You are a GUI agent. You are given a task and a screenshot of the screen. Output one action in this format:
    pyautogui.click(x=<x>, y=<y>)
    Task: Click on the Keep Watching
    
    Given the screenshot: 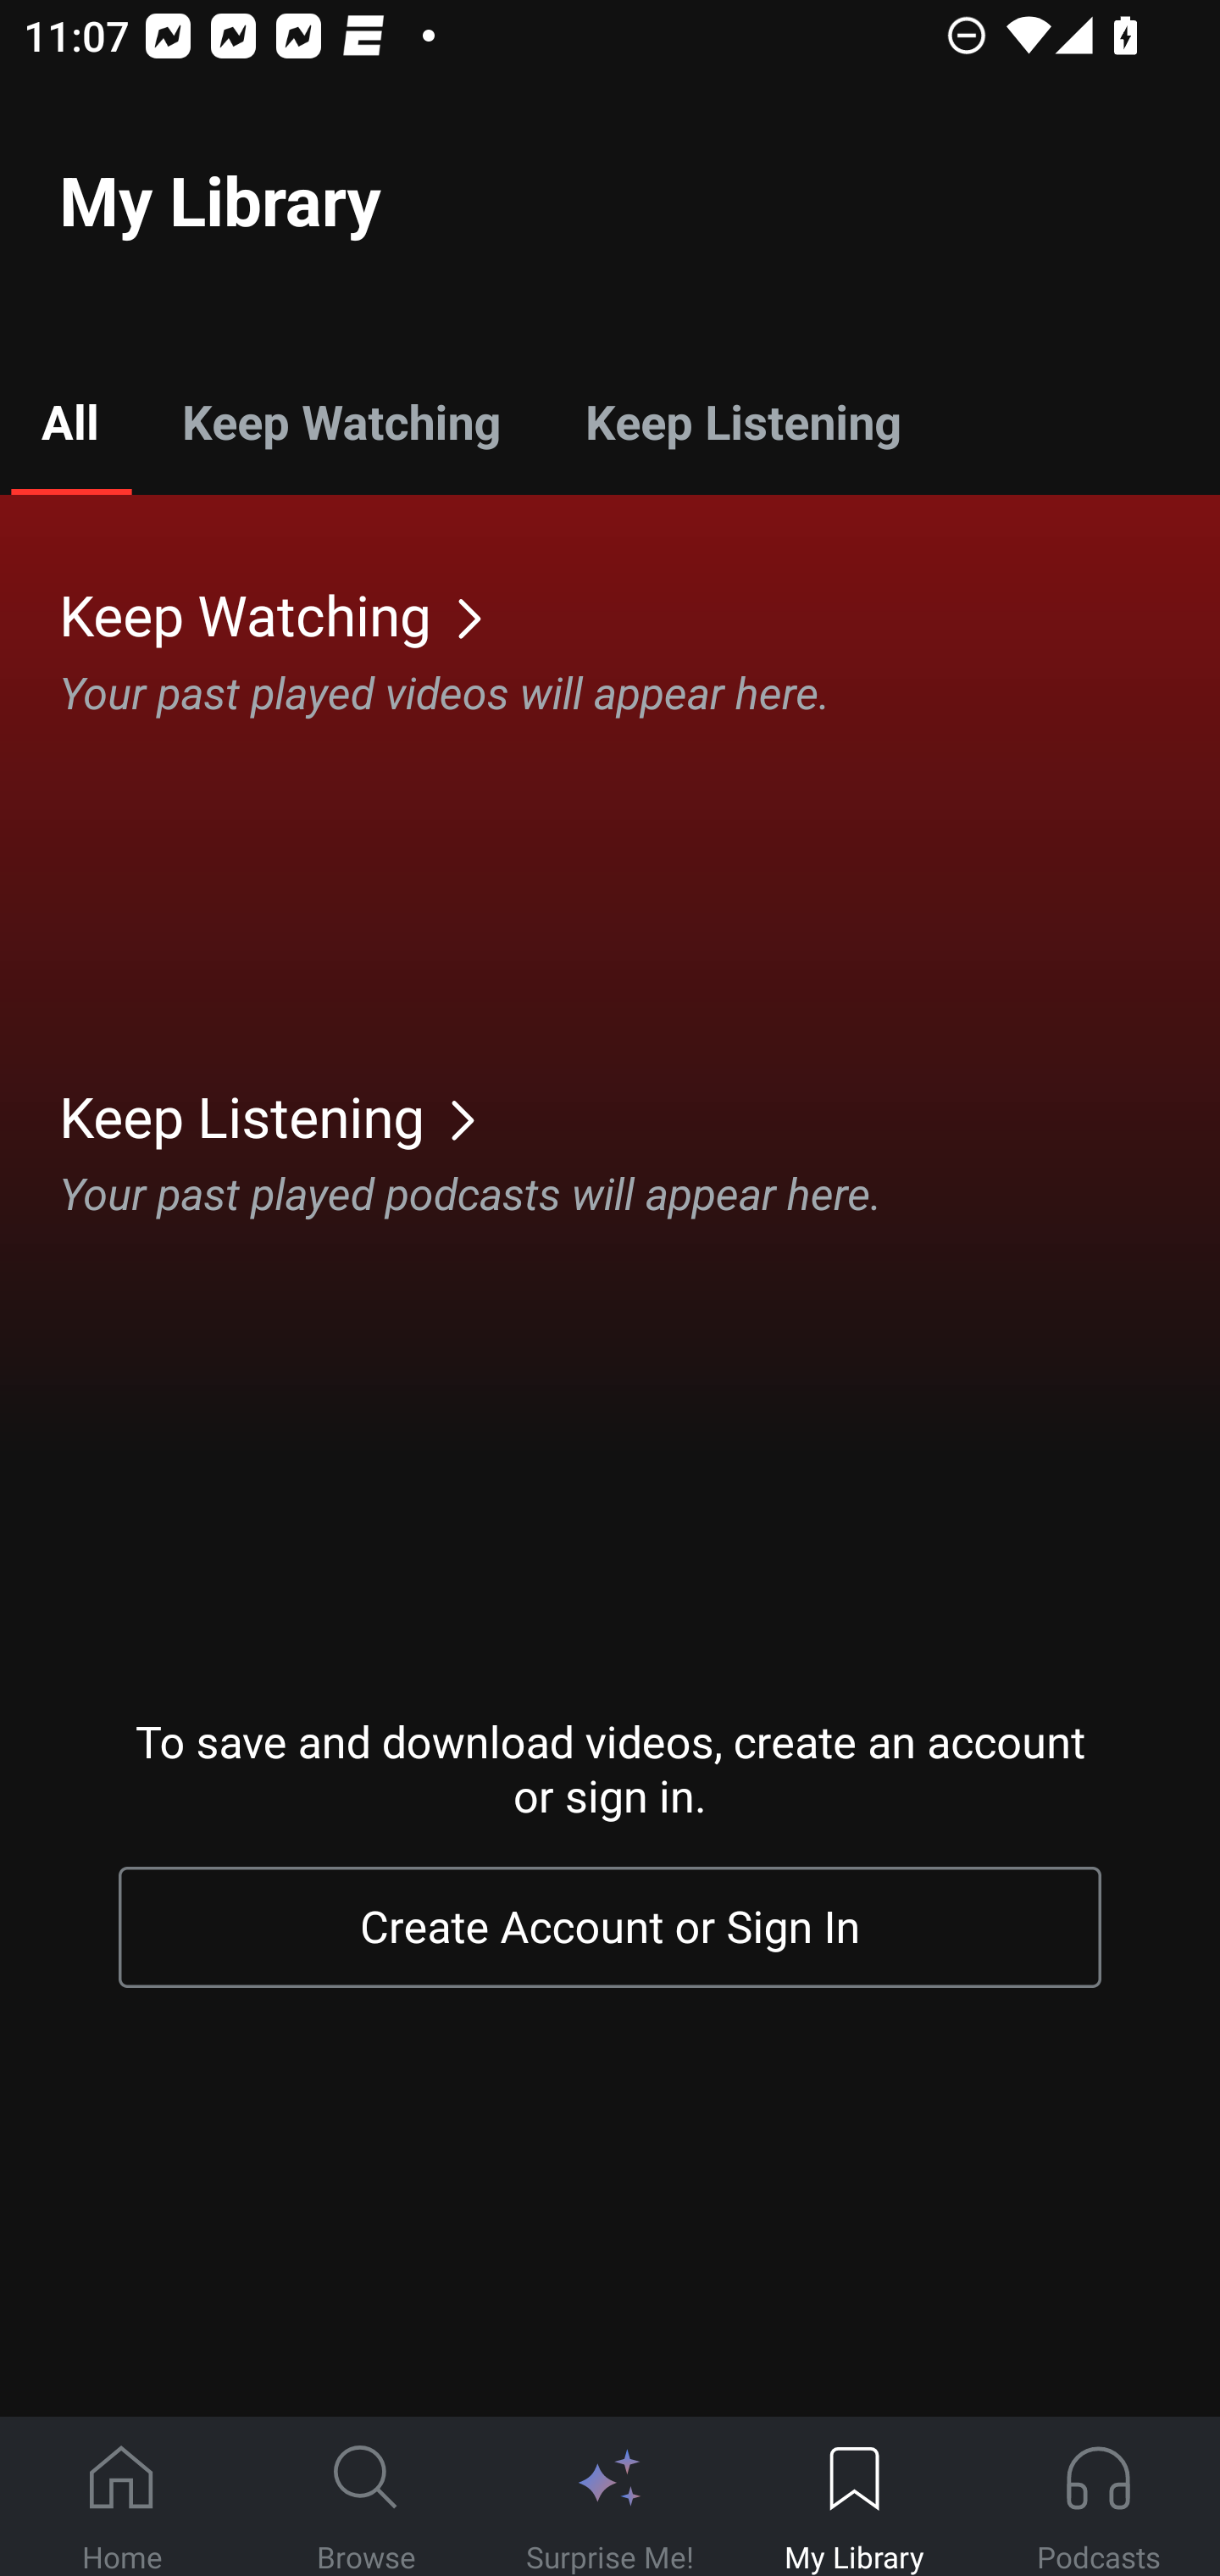 What is the action you would take?
    pyautogui.click(x=640, y=613)
    